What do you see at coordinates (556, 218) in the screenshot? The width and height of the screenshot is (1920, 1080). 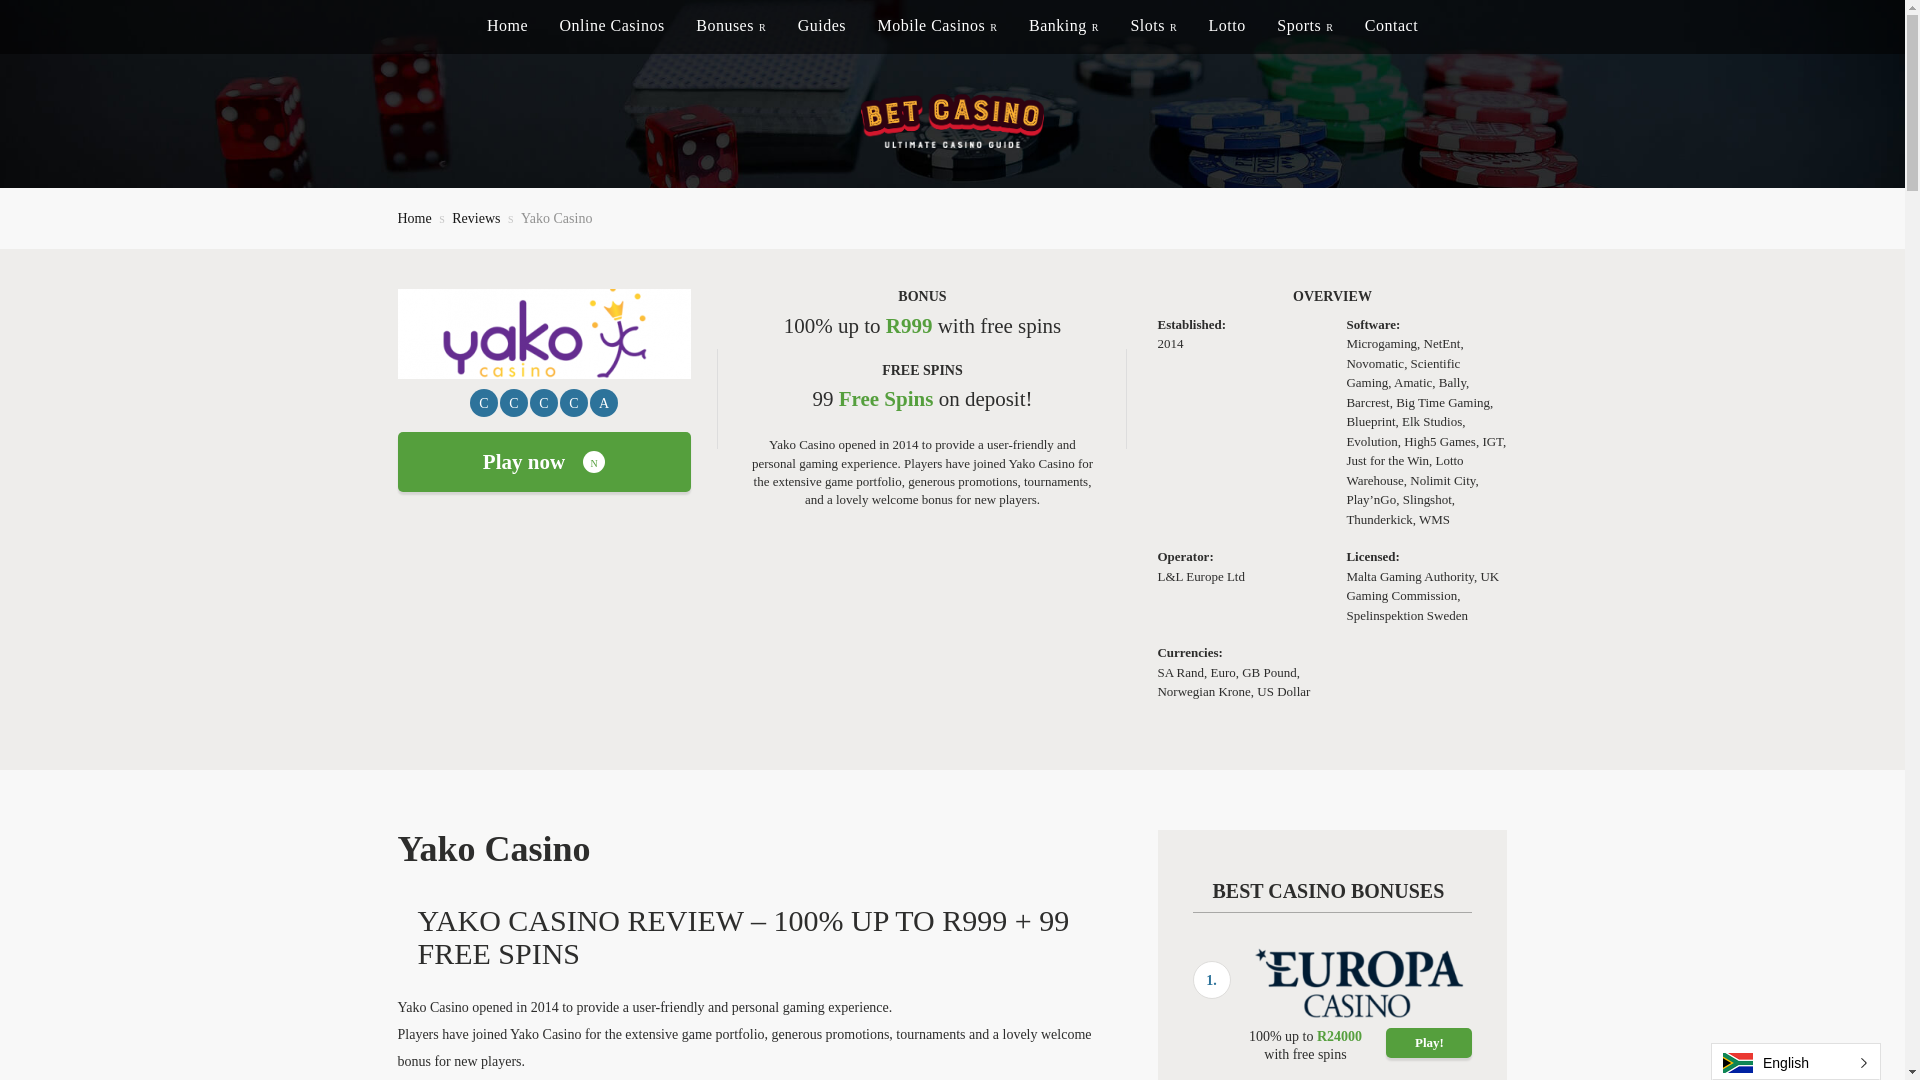 I see `Yako Casino` at bounding box center [556, 218].